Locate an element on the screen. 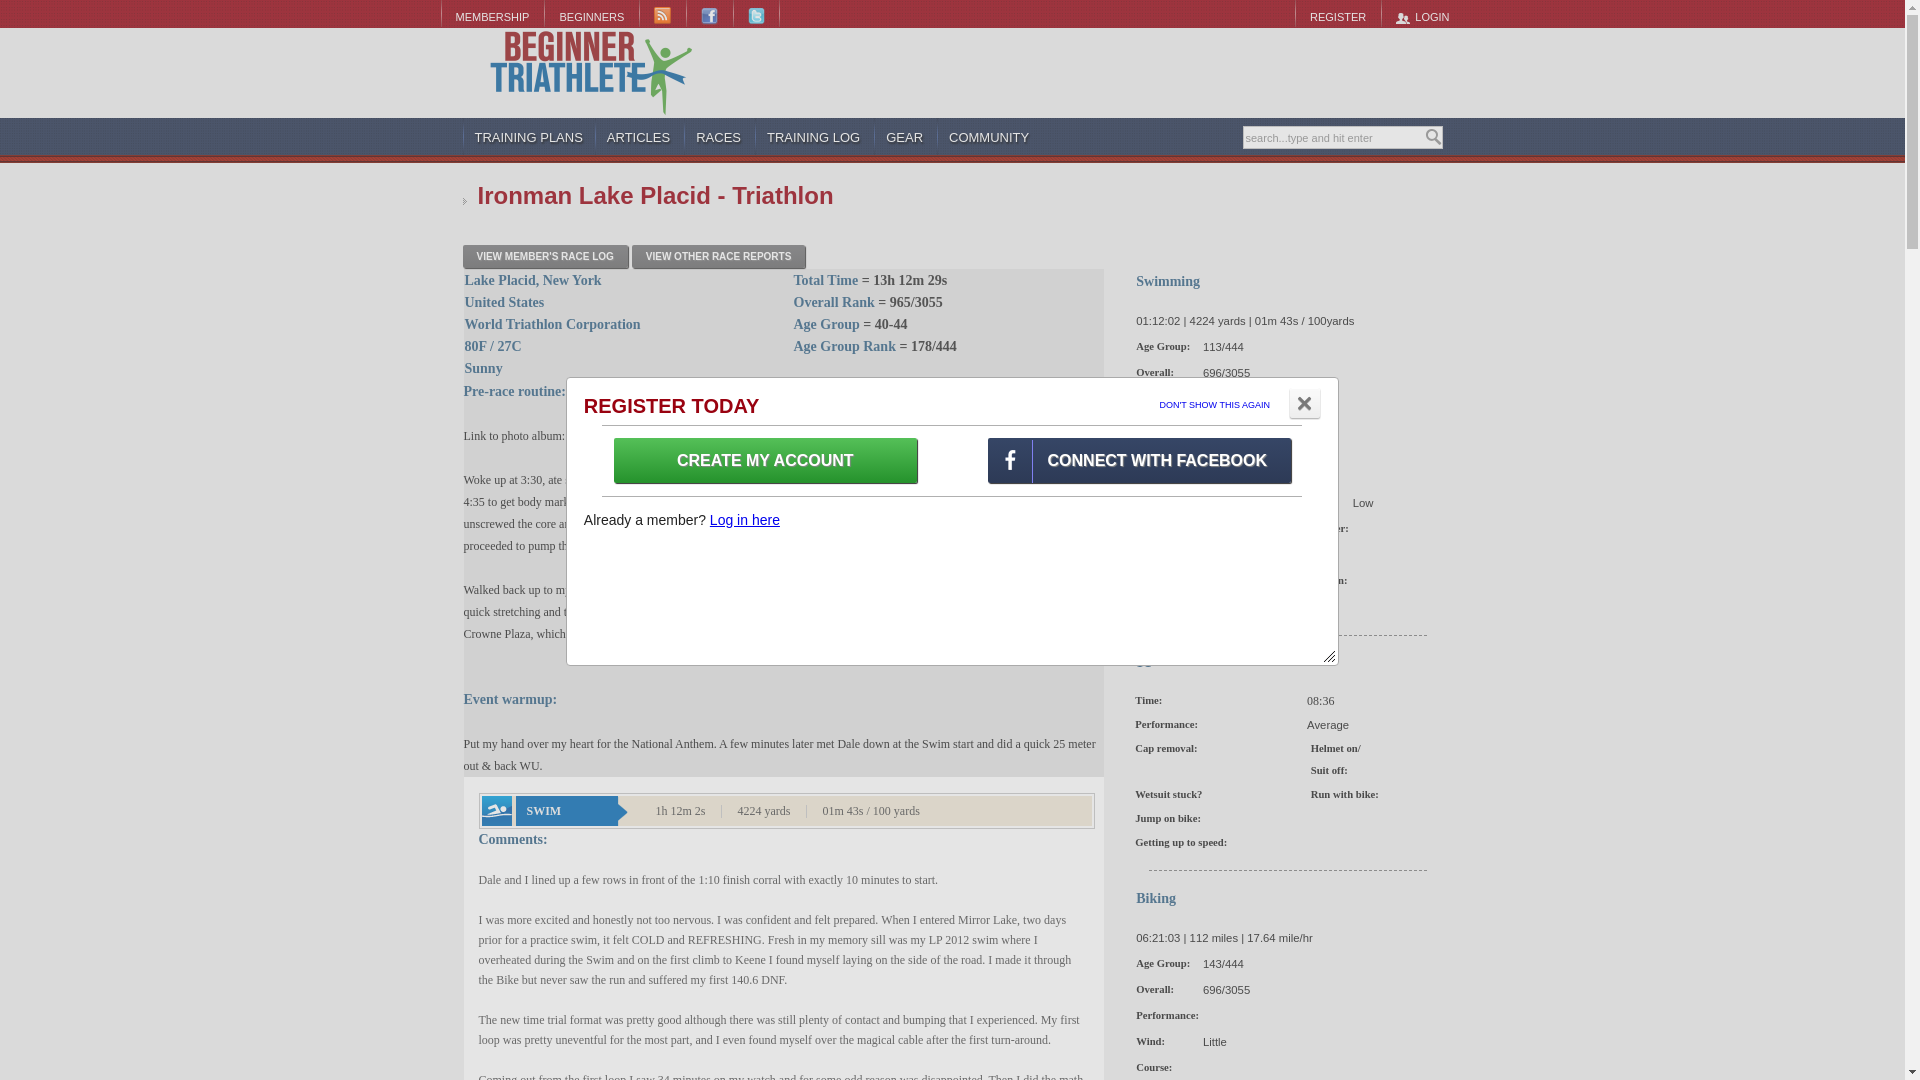  3rd party ad content is located at coordinates (1106, 72).